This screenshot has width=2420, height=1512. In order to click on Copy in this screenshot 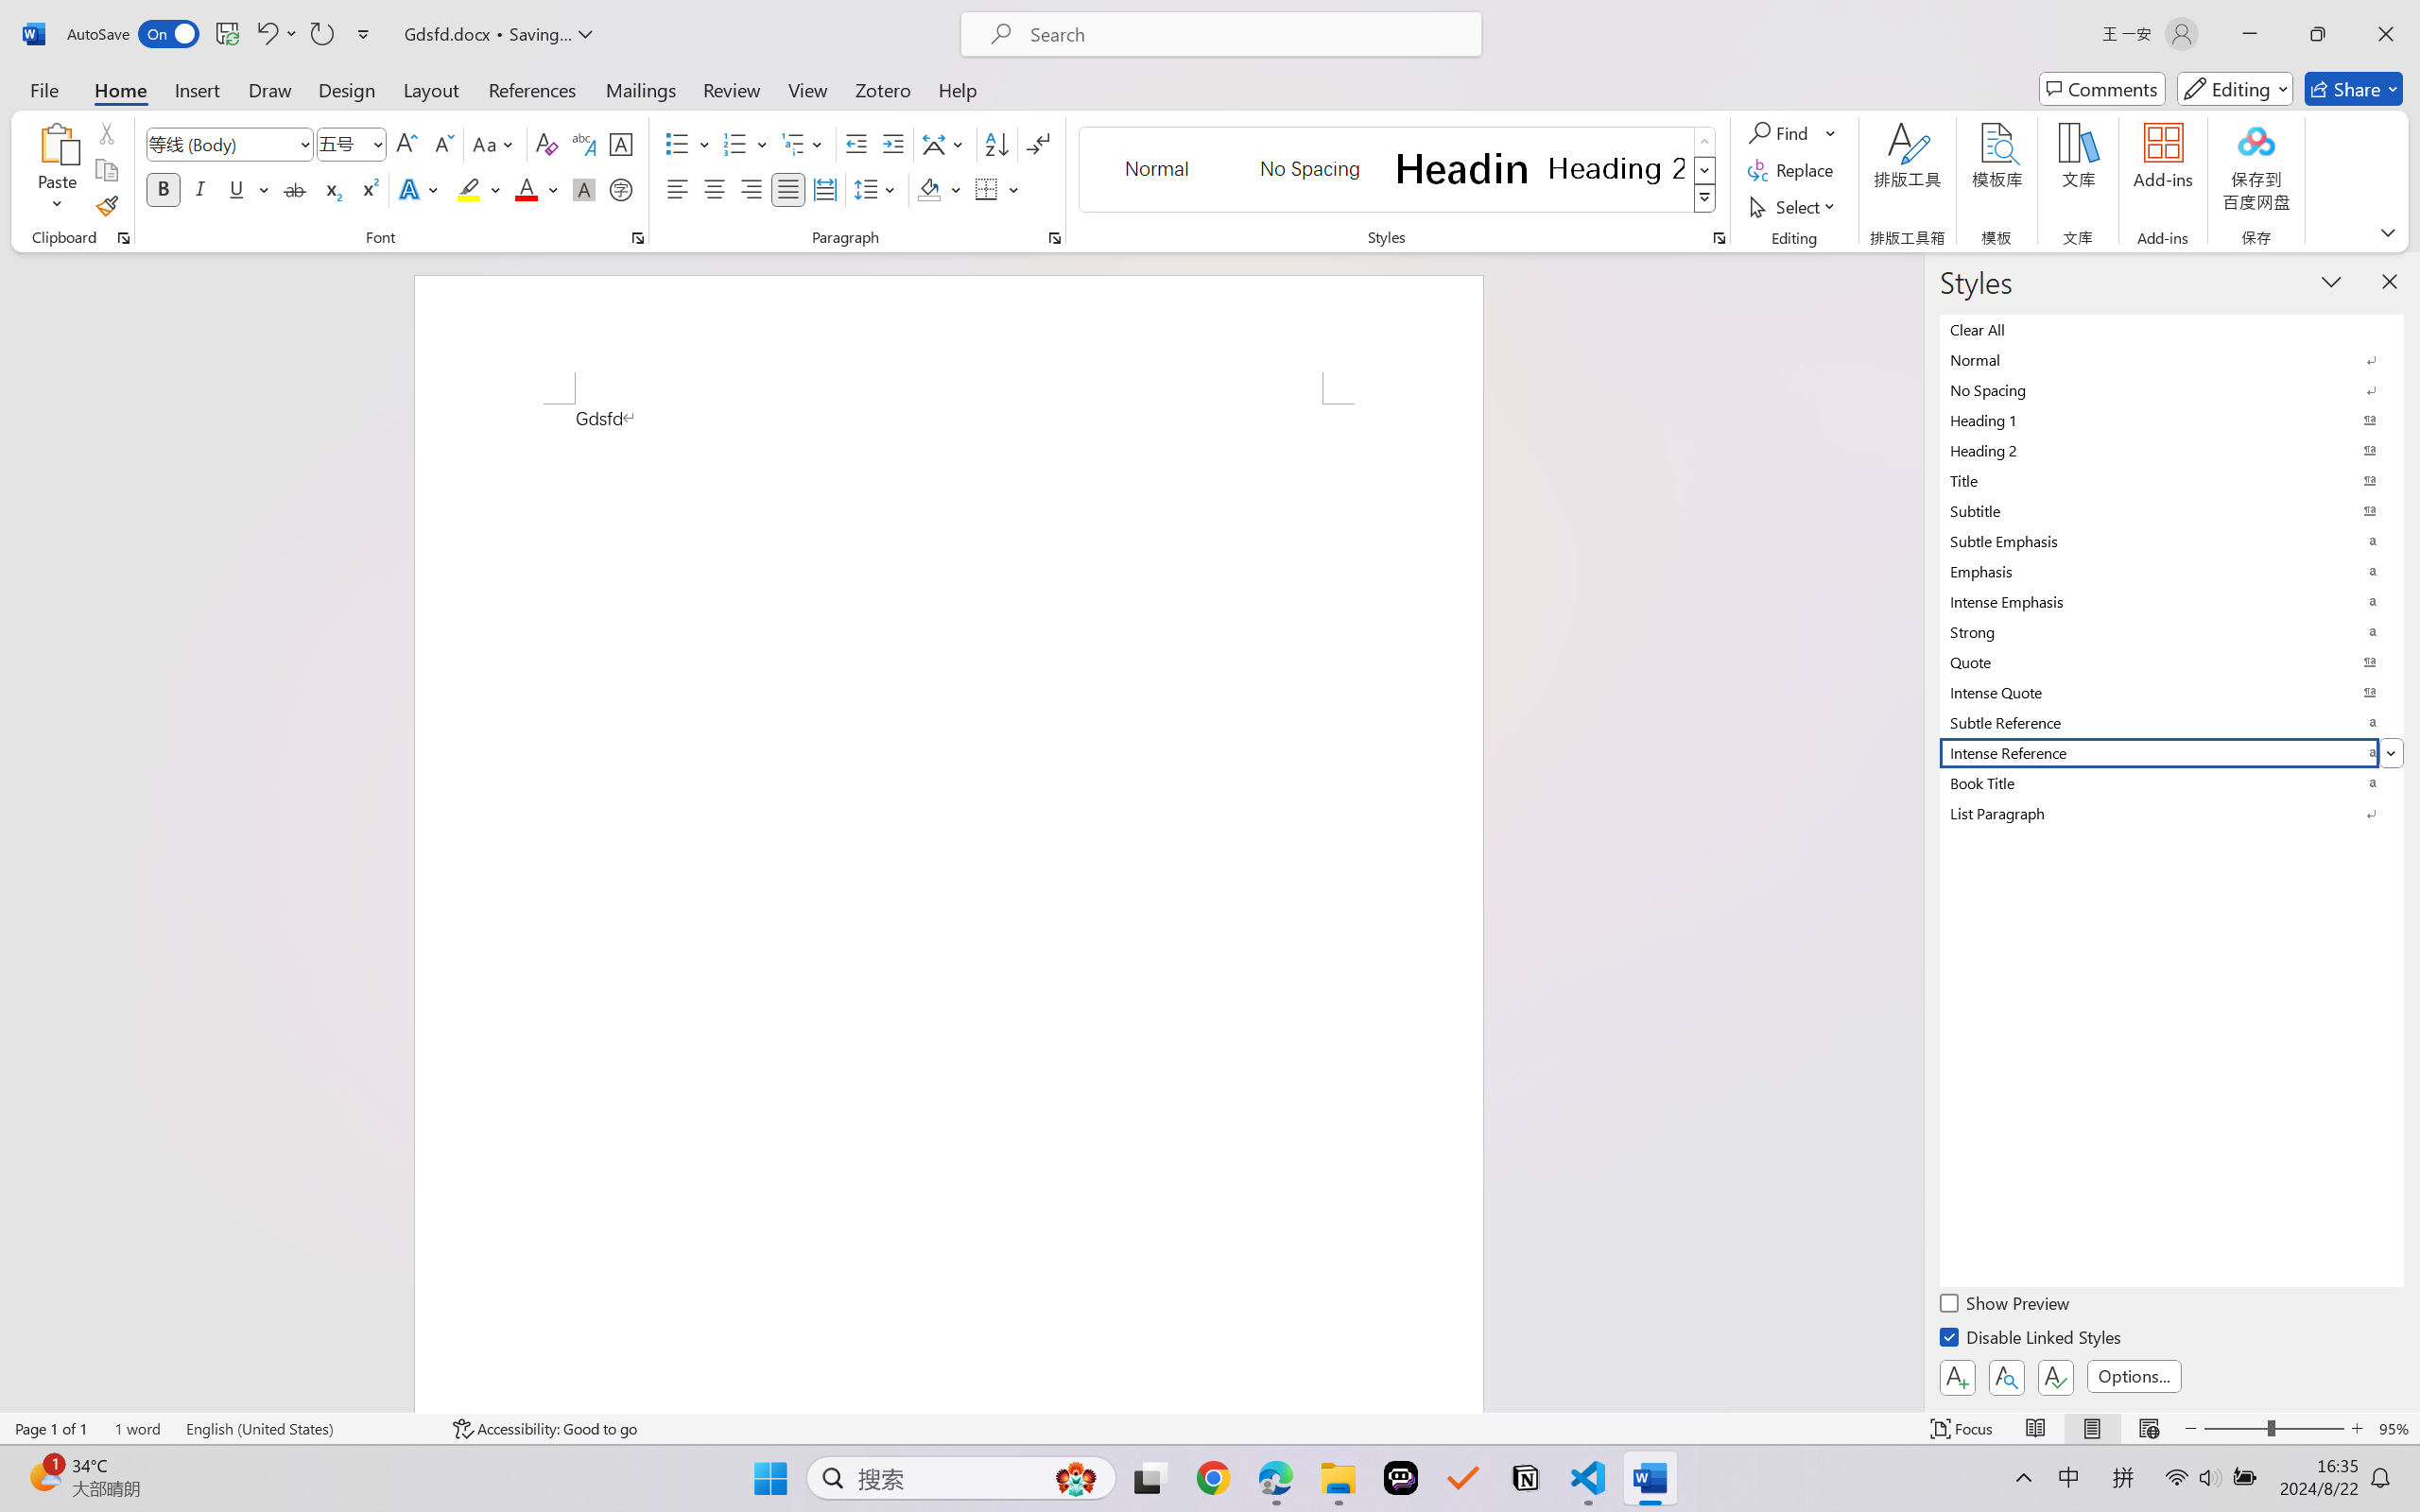, I will do `click(106, 170)`.